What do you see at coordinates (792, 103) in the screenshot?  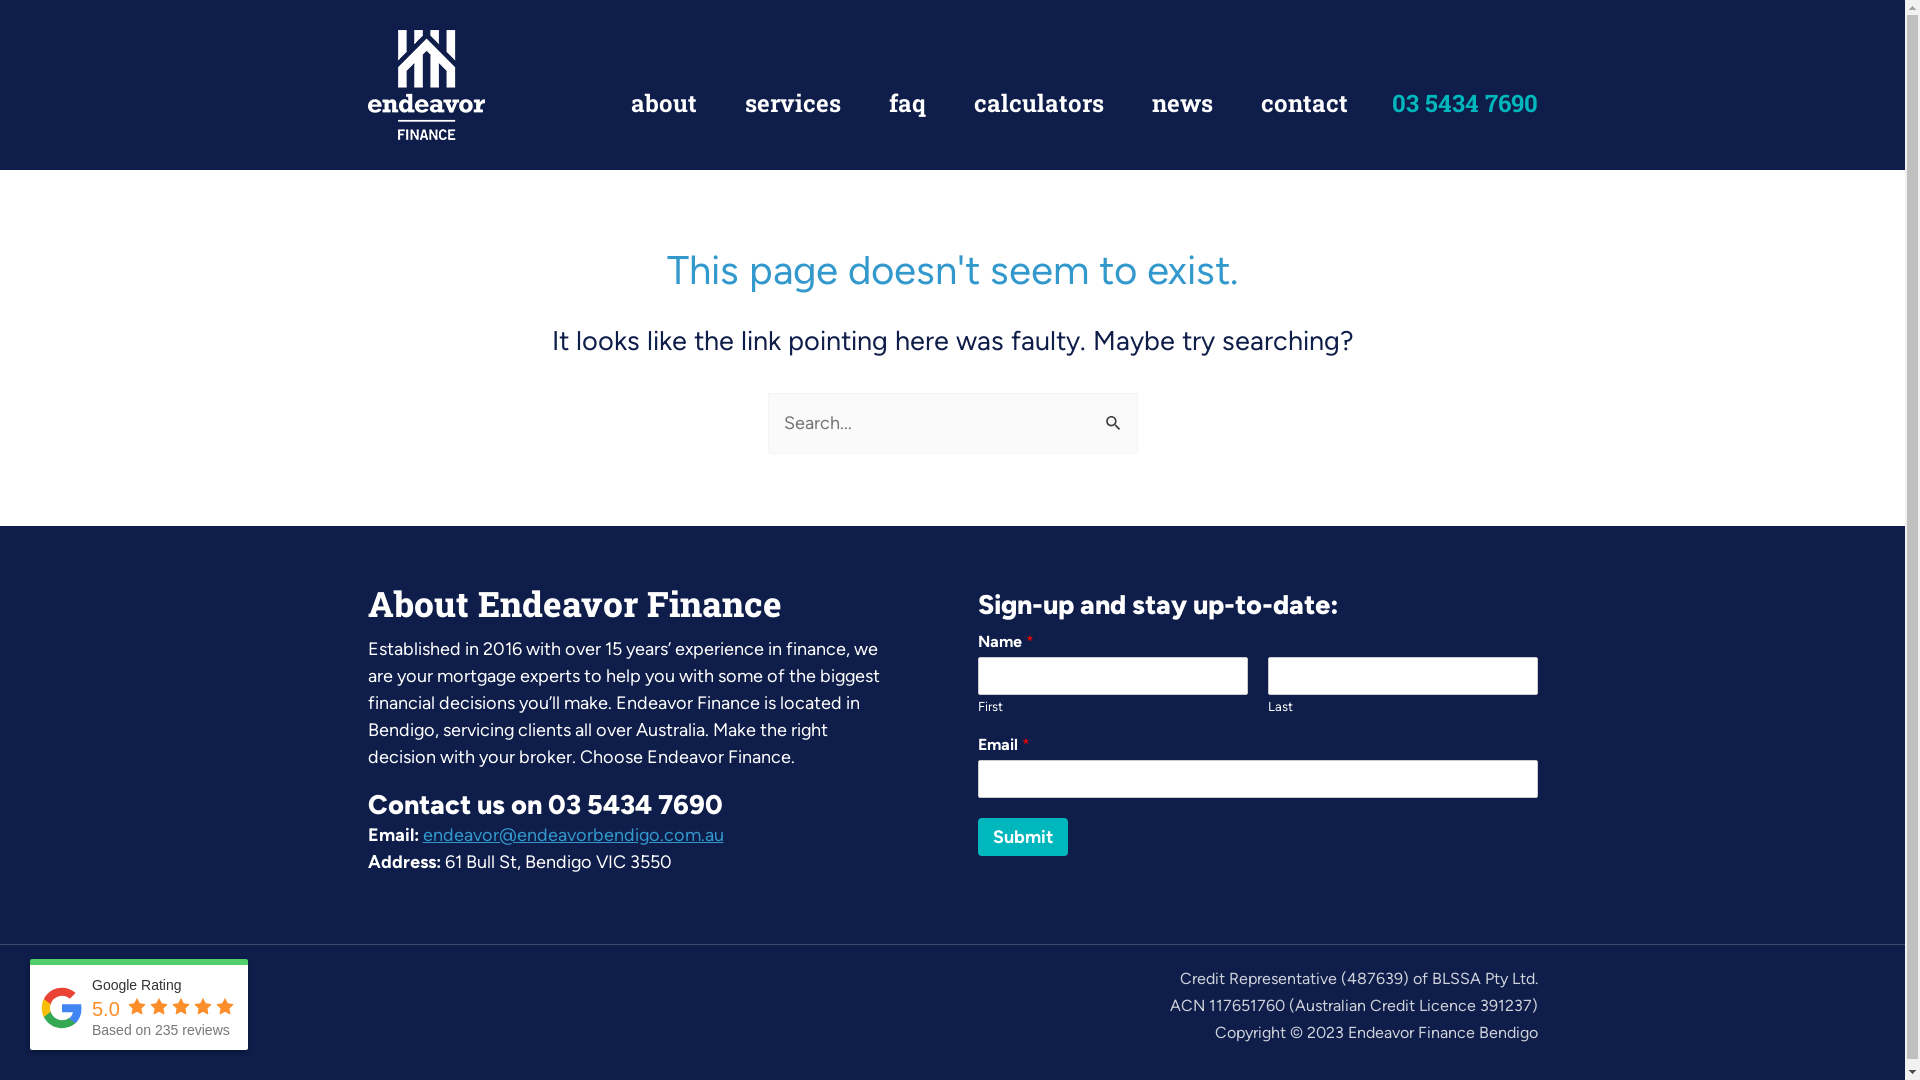 I see `services` at bounding box center [792, 103].